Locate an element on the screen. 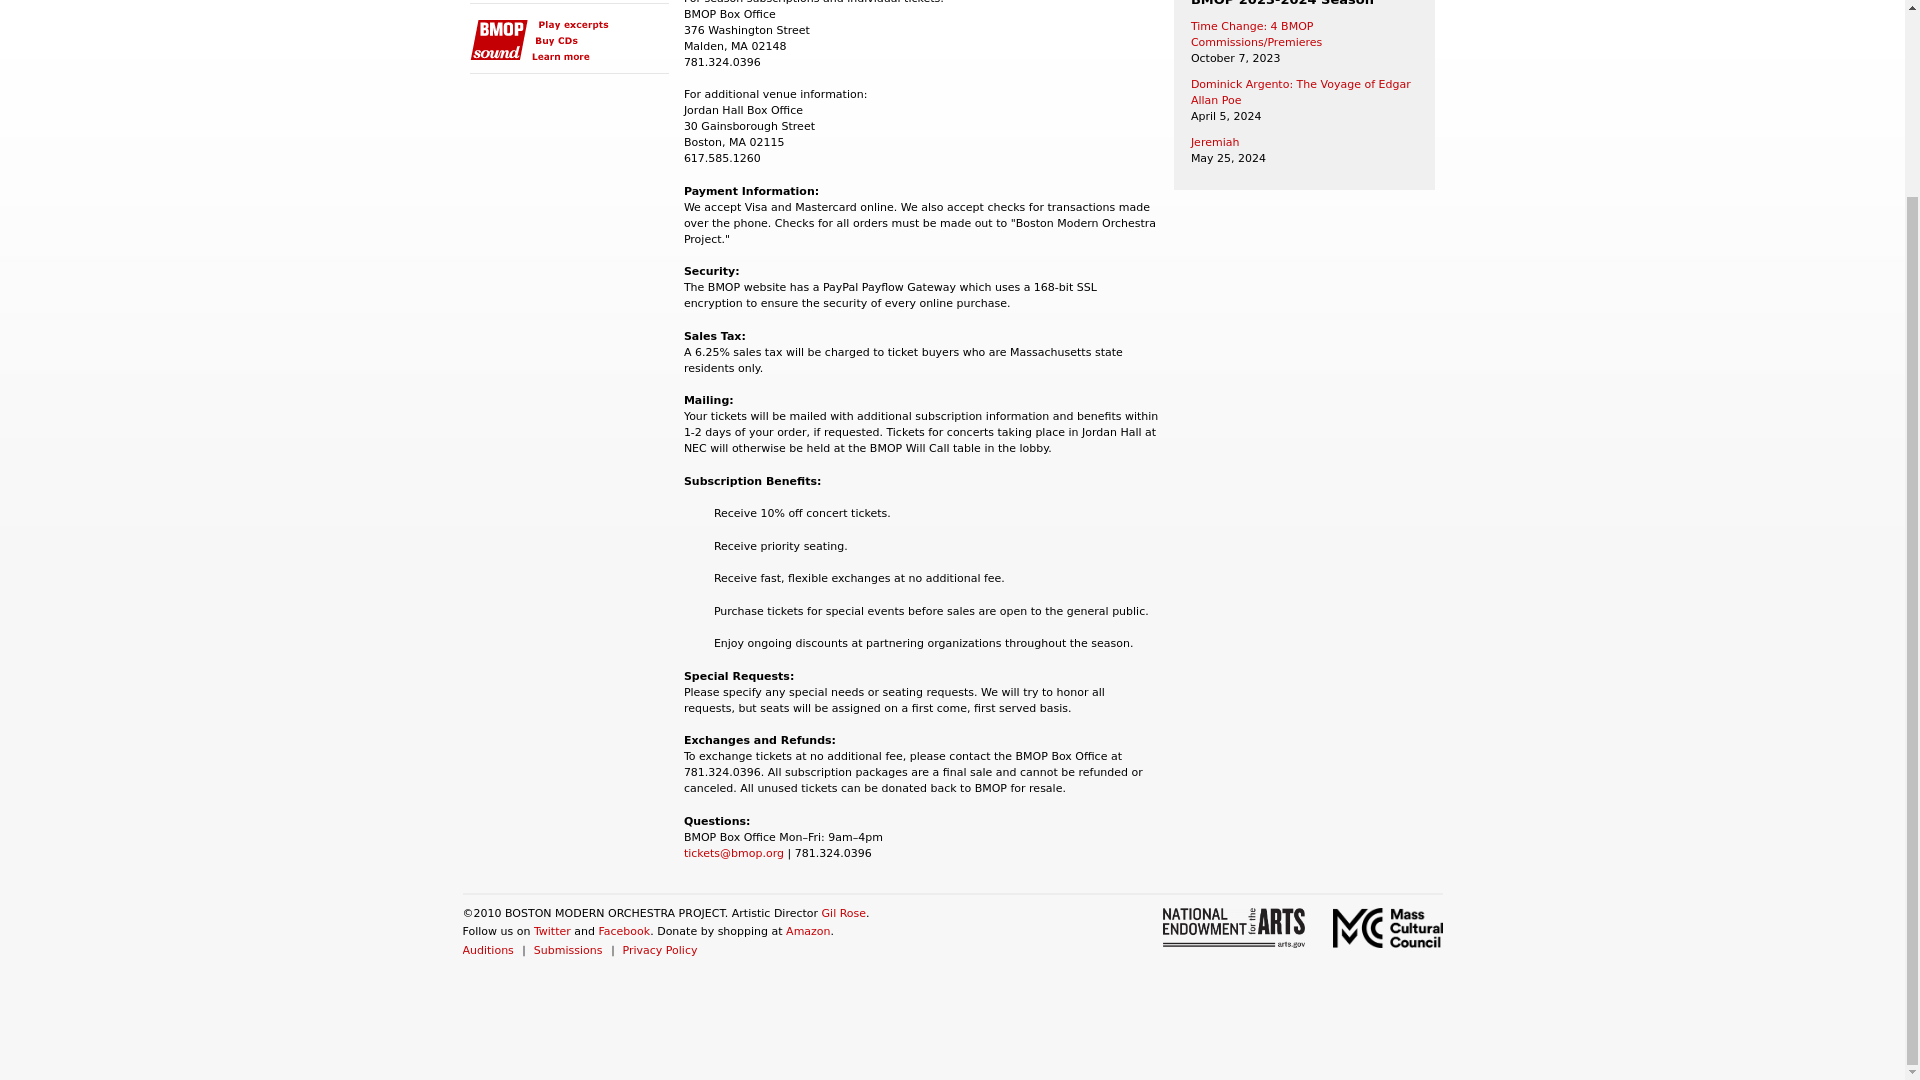  Submissions is located at coordinates (568, 950).